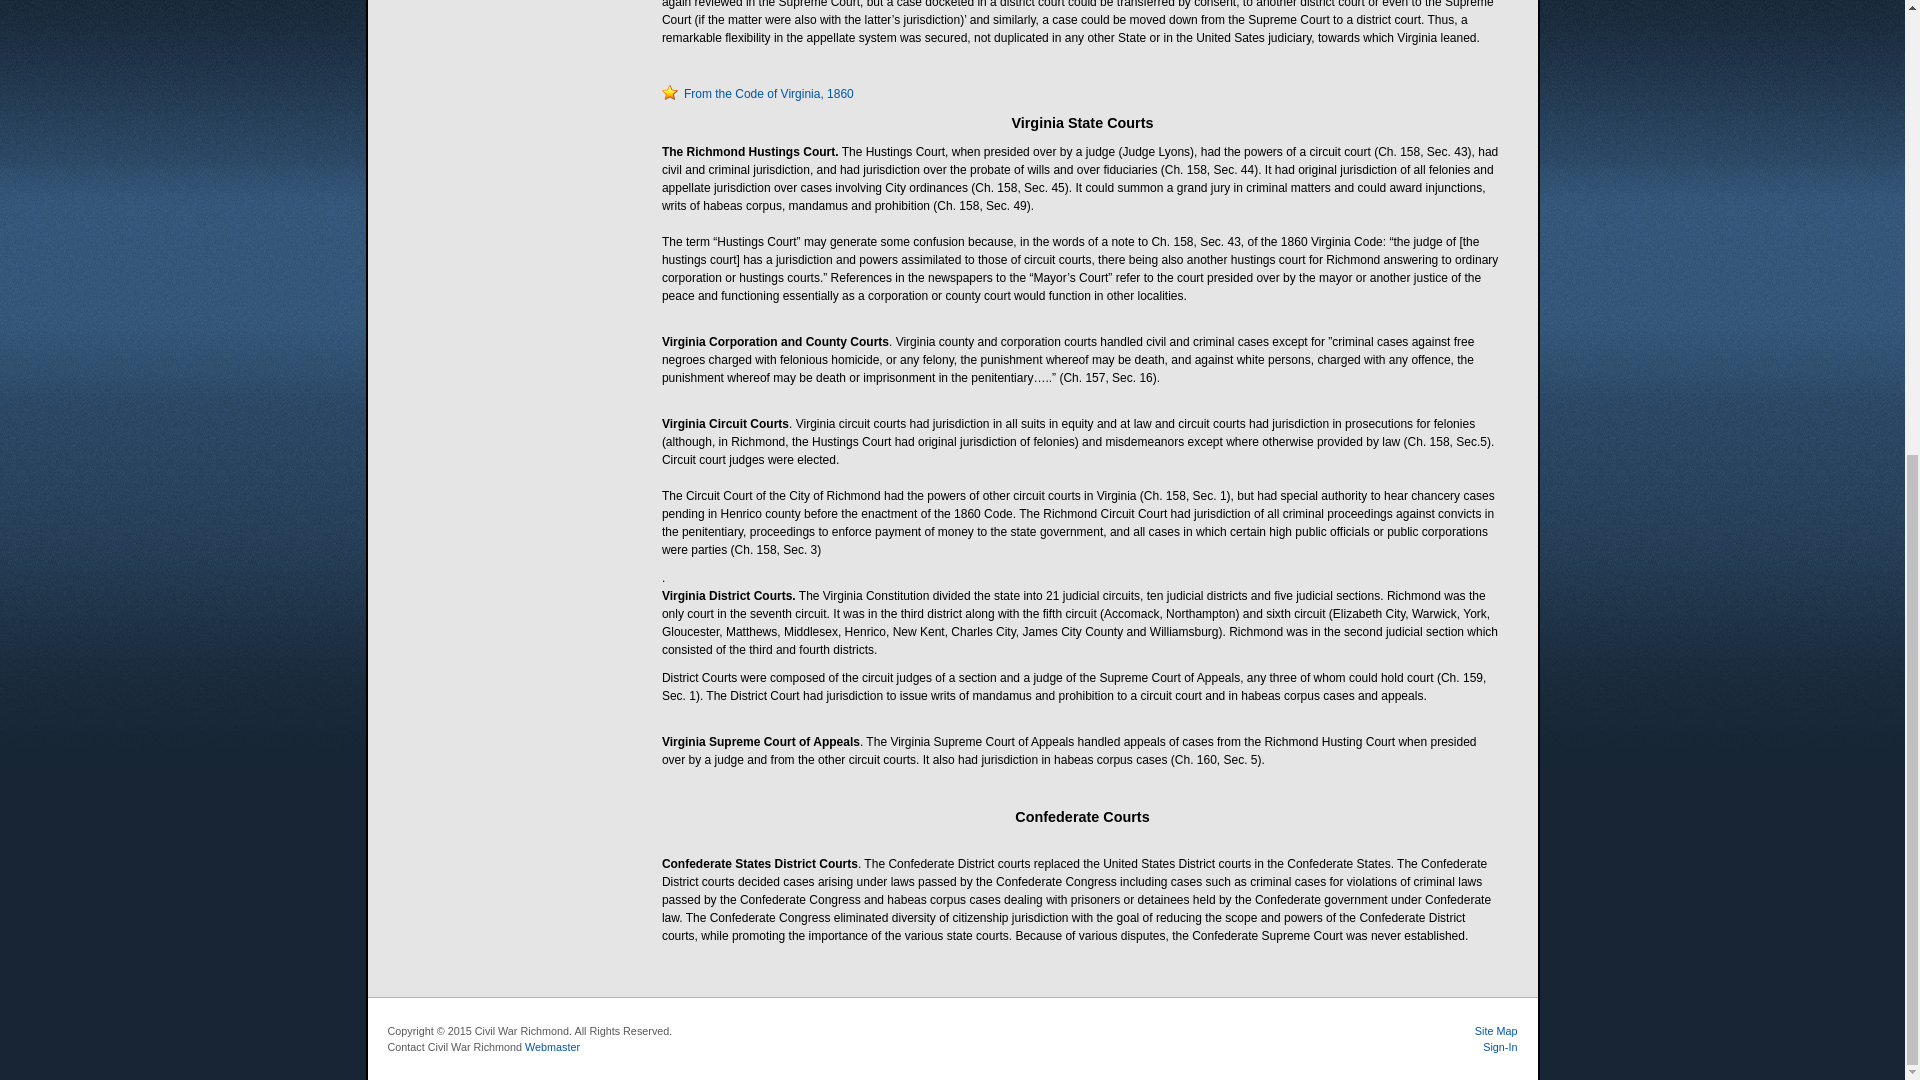 The image size is (1920, 1080). I want to click on Code of Virginia, 1860, so click(794, 94).